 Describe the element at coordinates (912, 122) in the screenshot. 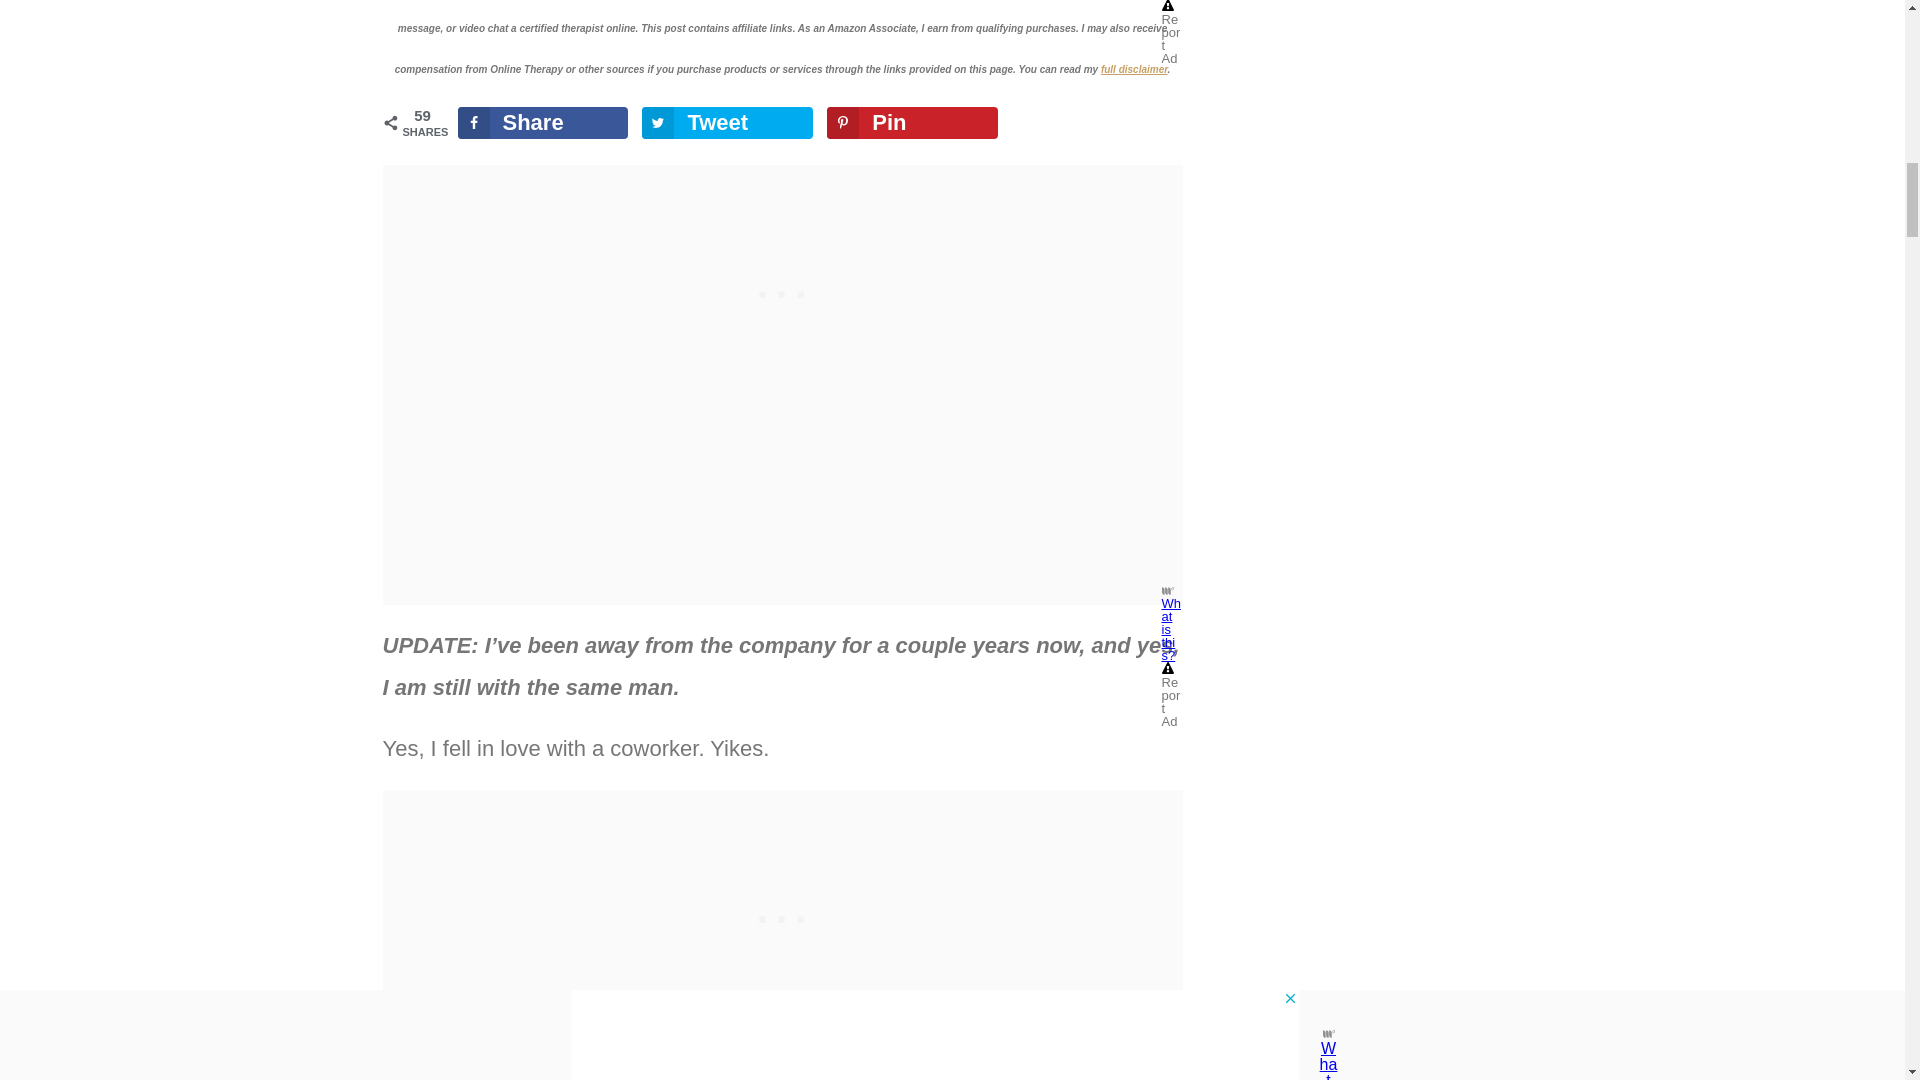

I see `Save to Pinterest` at that location.